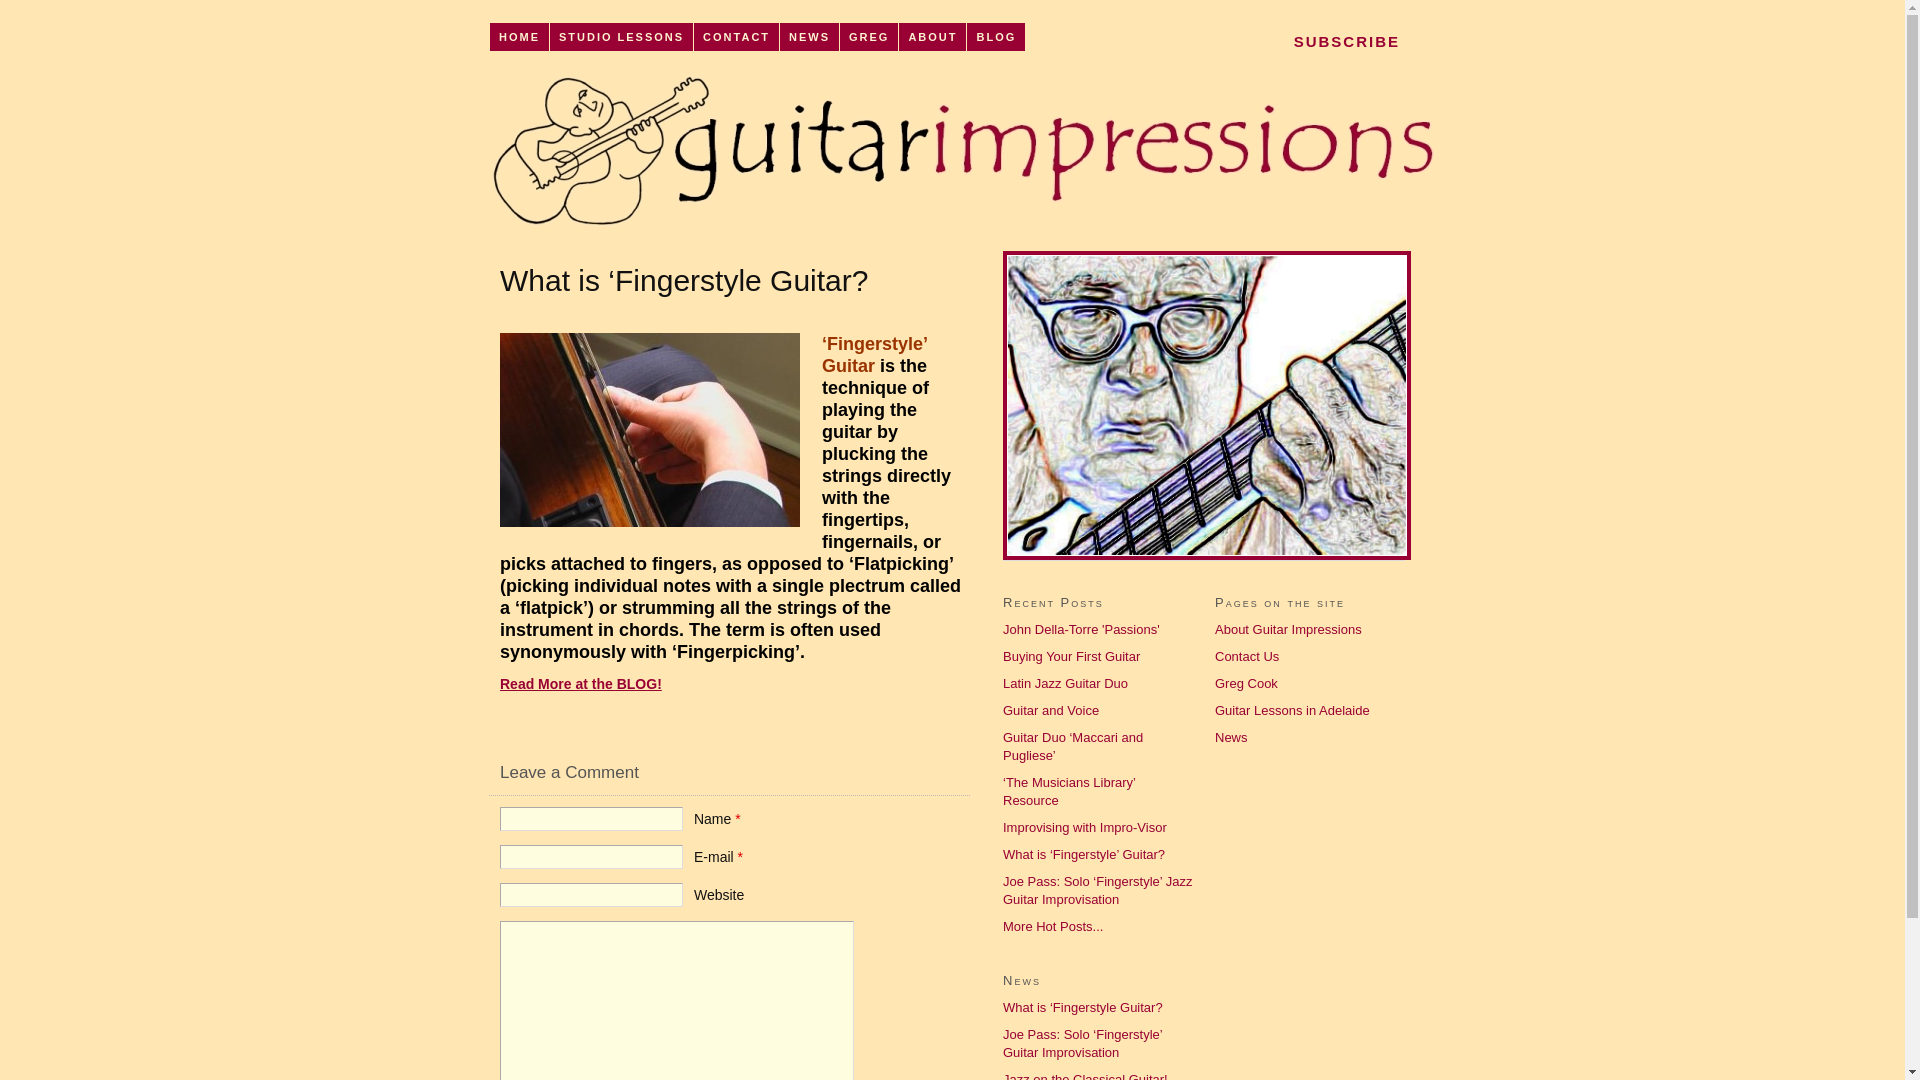 The height and width of the screenshot is (1080, 1920). Describe the element at coordinates (1081, 630) in the screenshot. I see `John Della-Torre 'Passions'` at that location.